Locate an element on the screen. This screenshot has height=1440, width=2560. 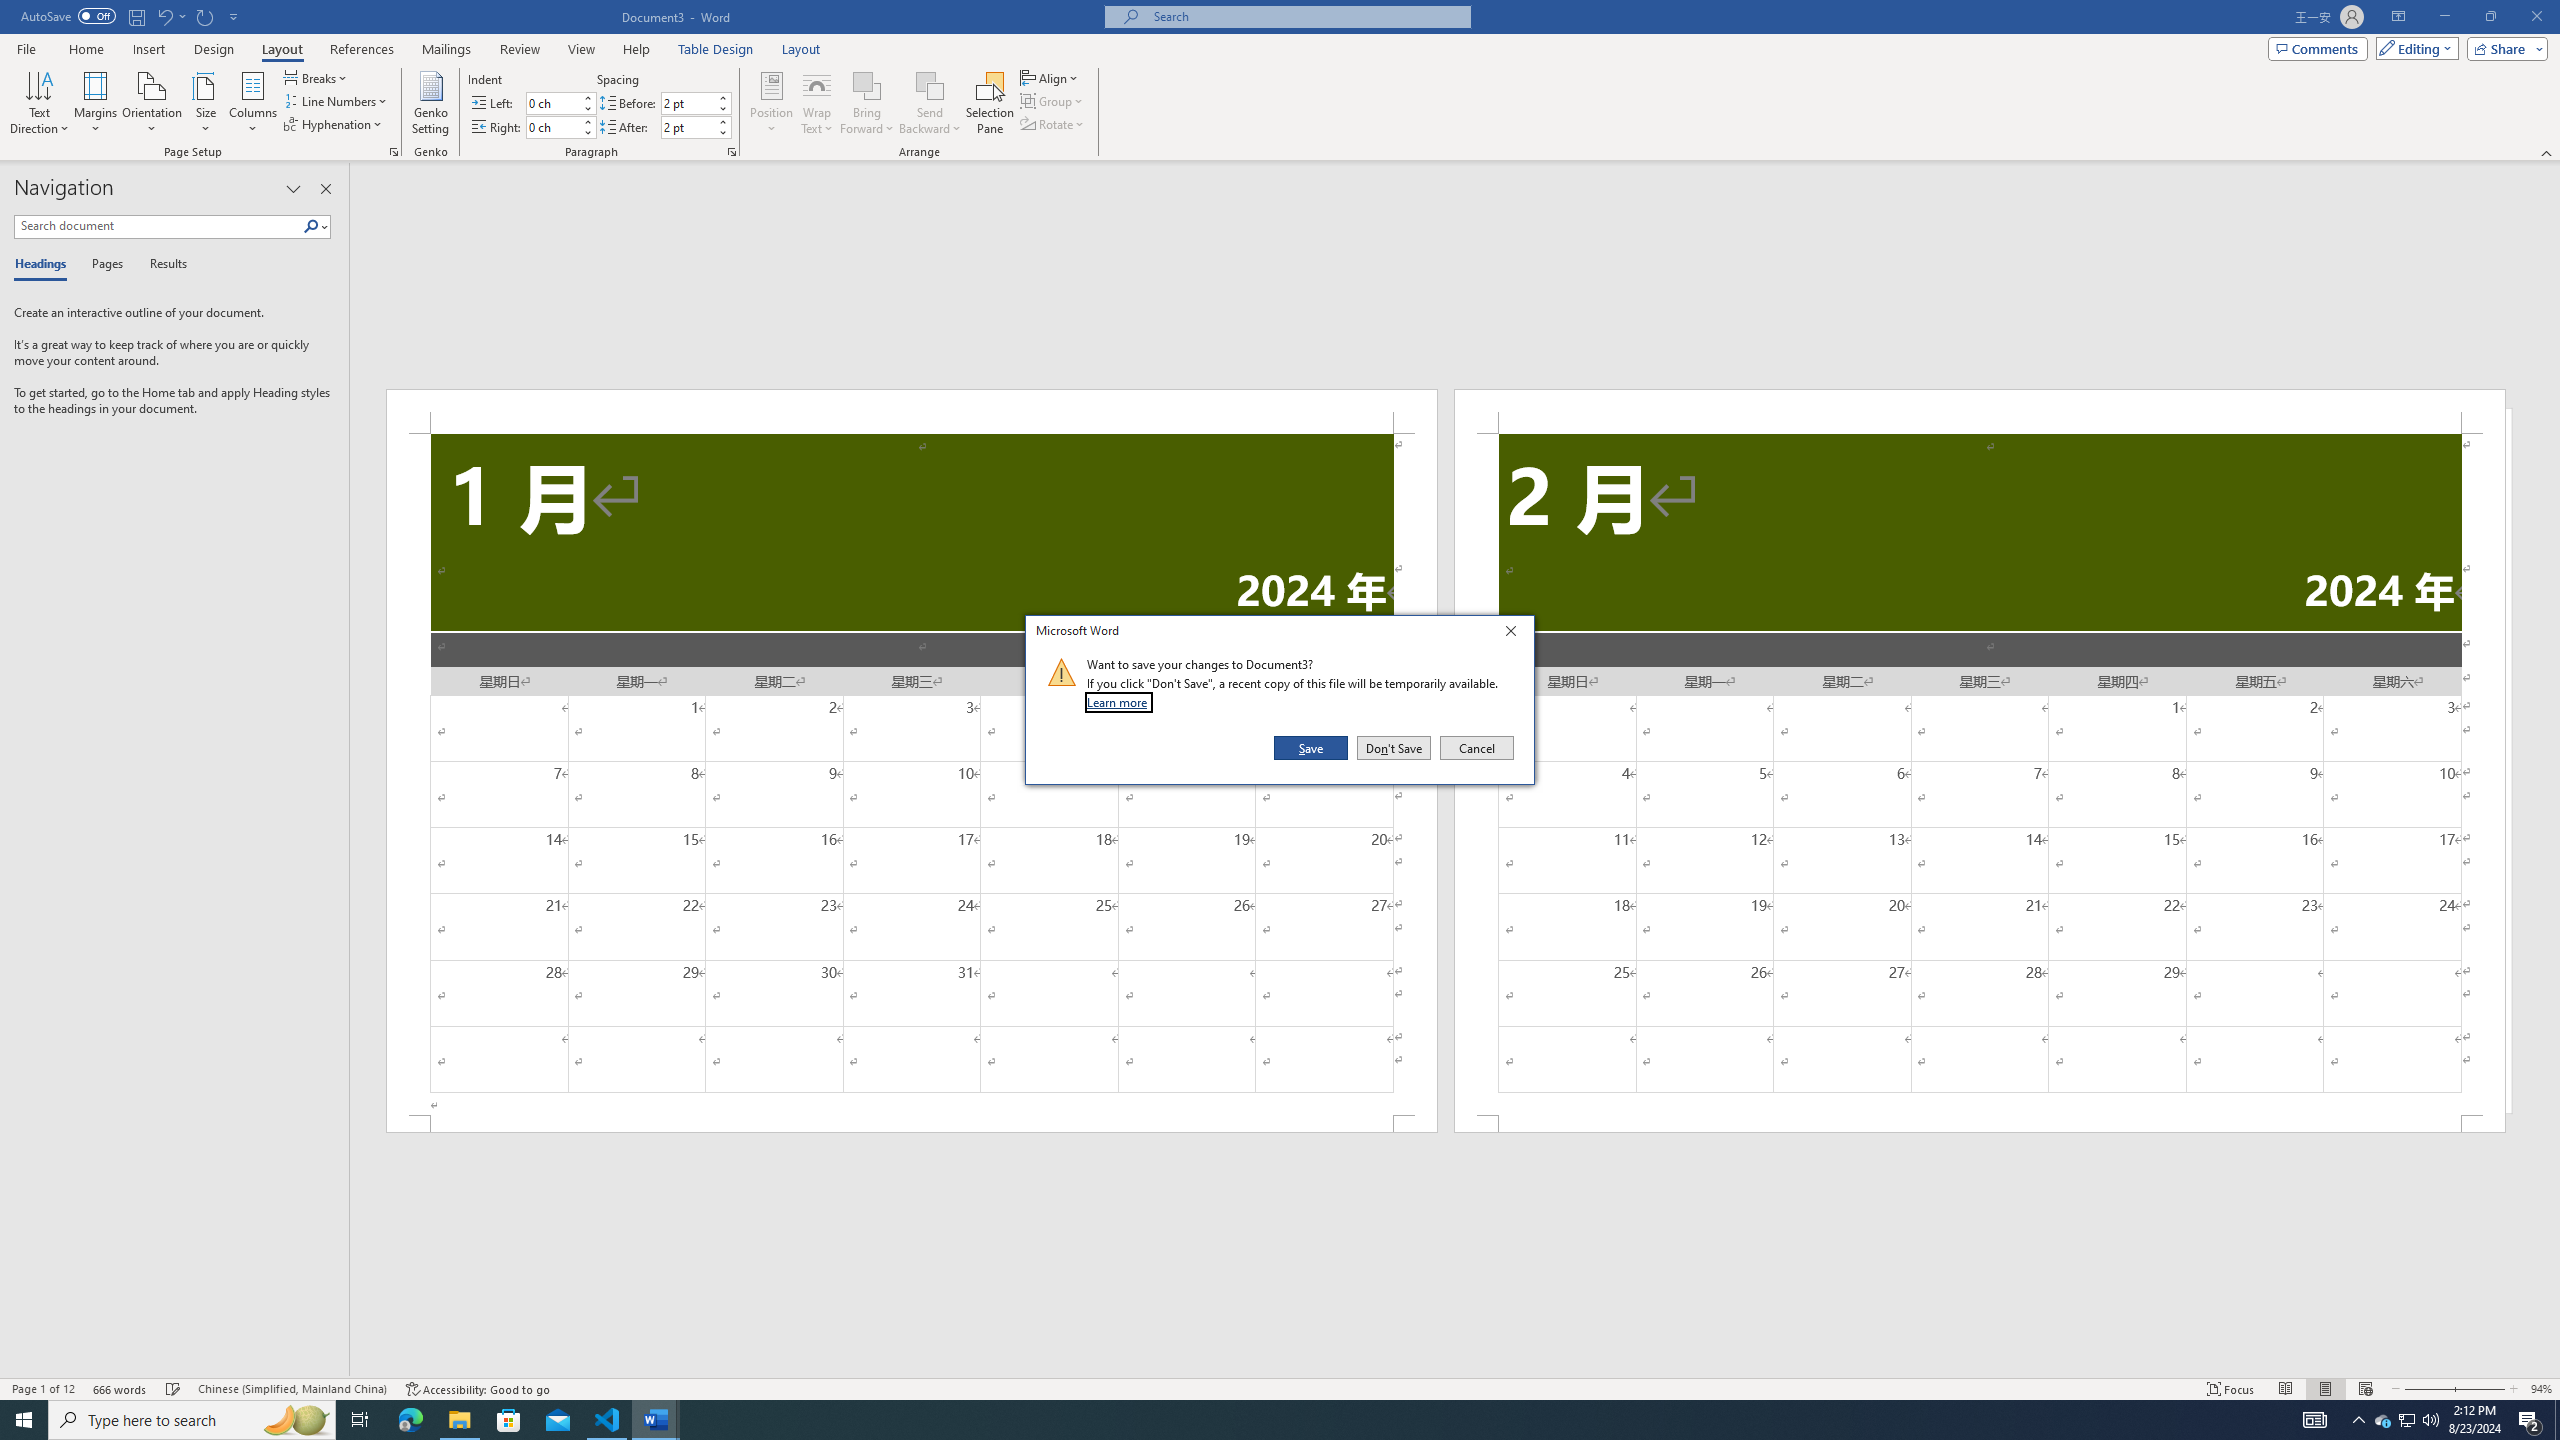
Send Backward is located at coordinates (930, 103).